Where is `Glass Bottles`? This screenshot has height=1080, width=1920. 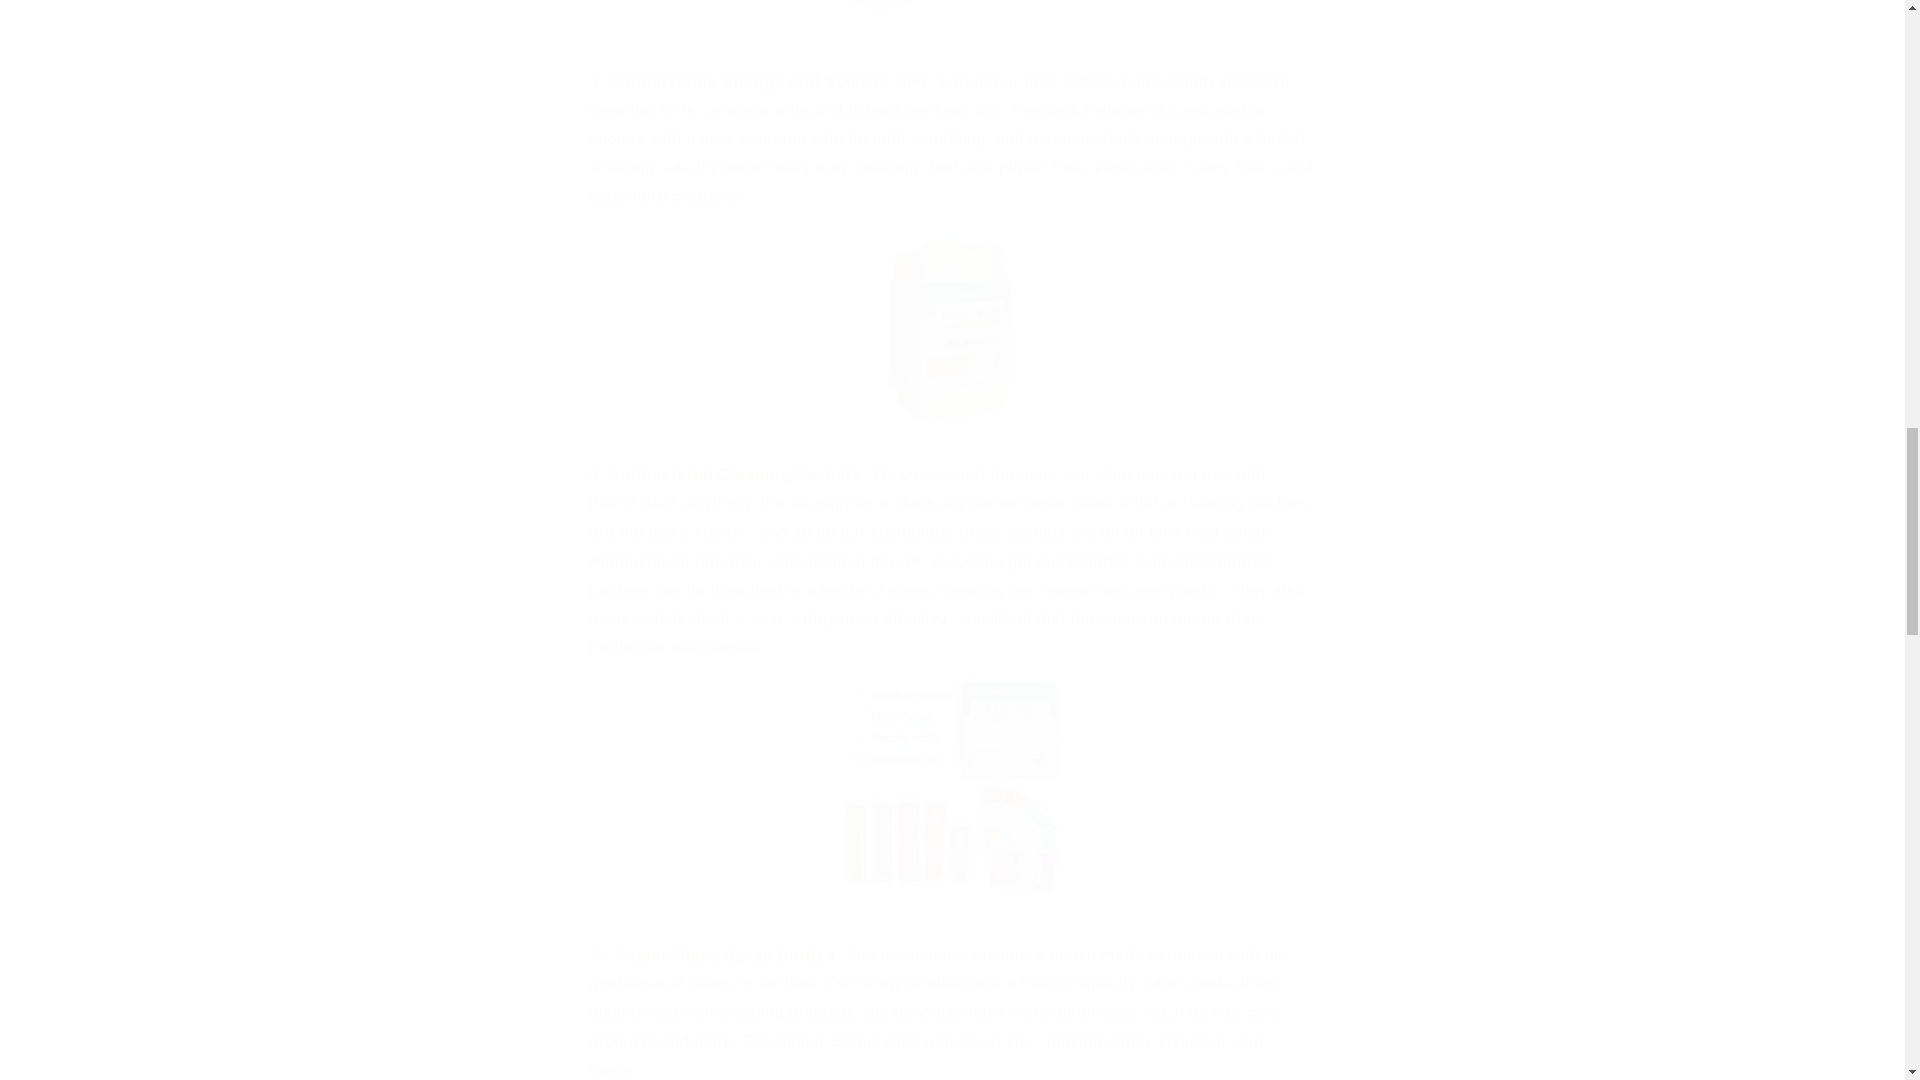
Glass Bottles is located at coordinates (724, 956).